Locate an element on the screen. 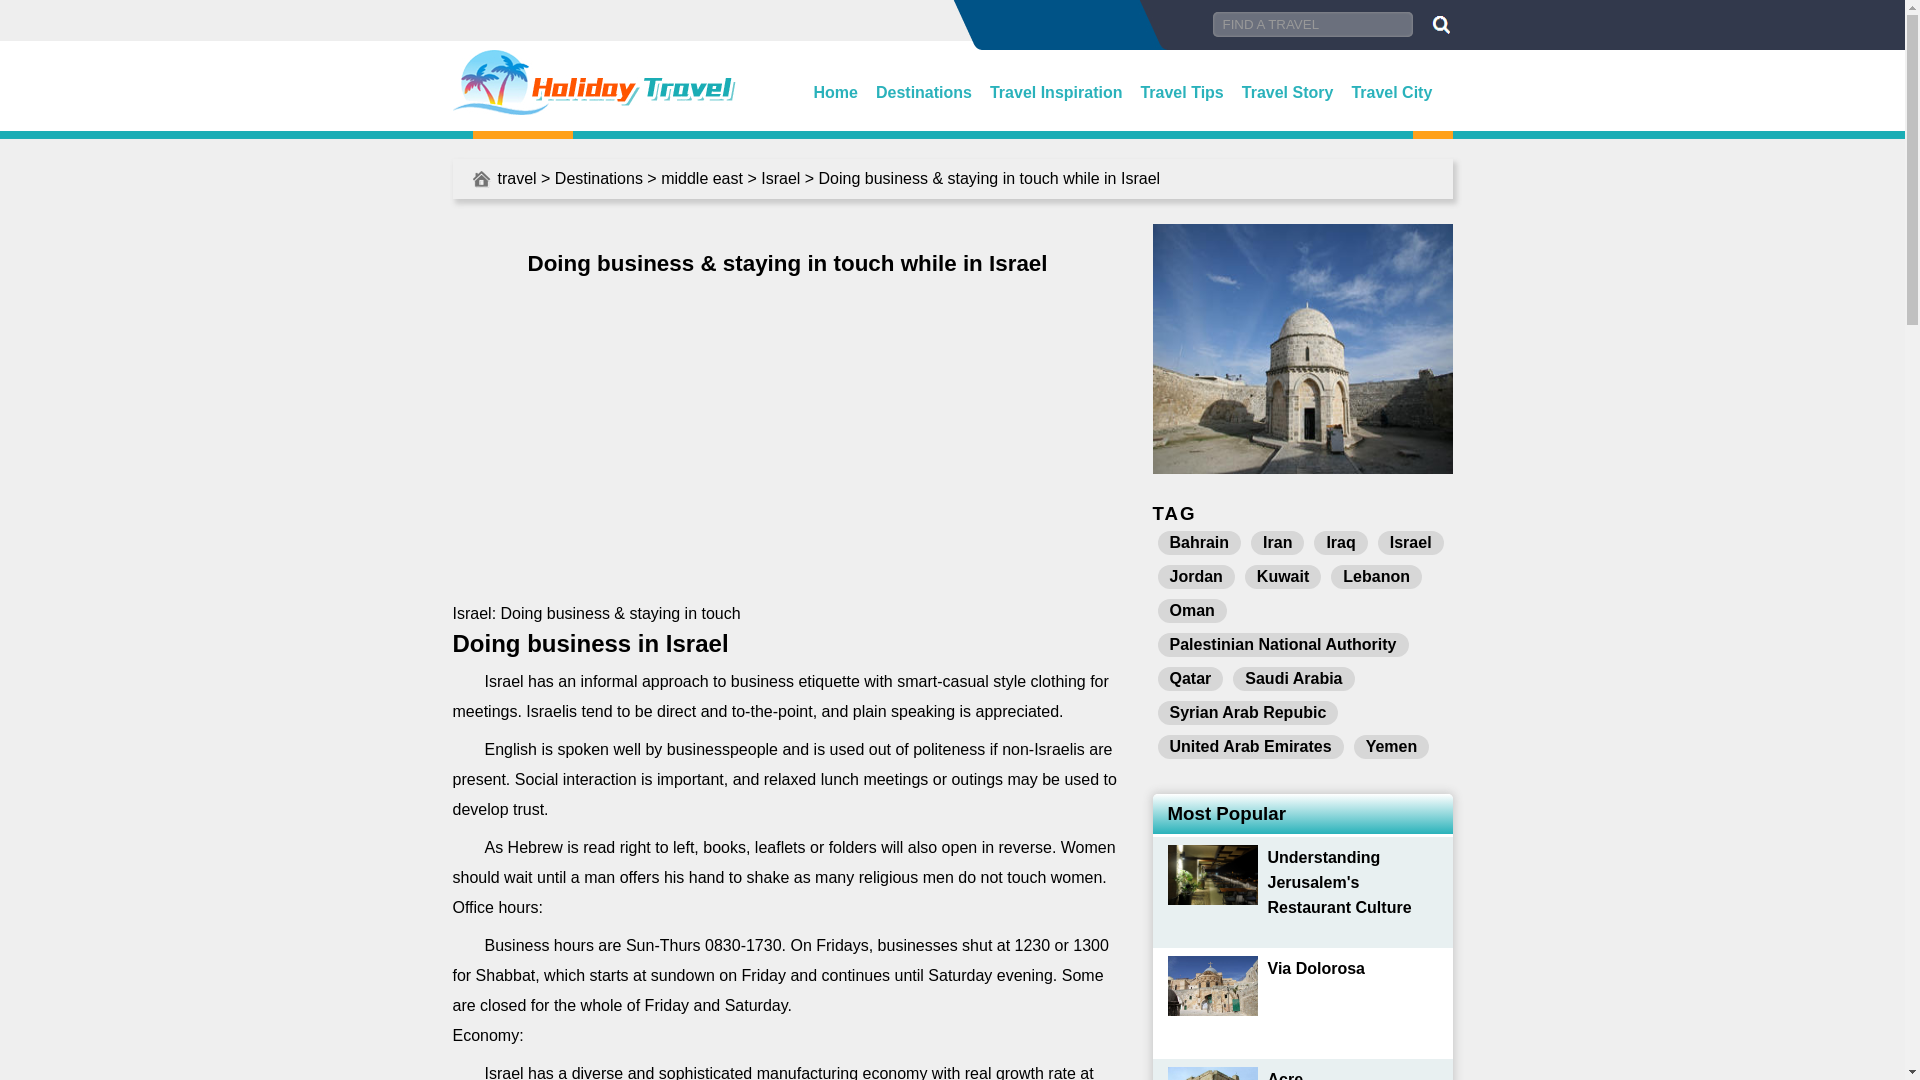  Destinations is located at coordinates (923, 92).